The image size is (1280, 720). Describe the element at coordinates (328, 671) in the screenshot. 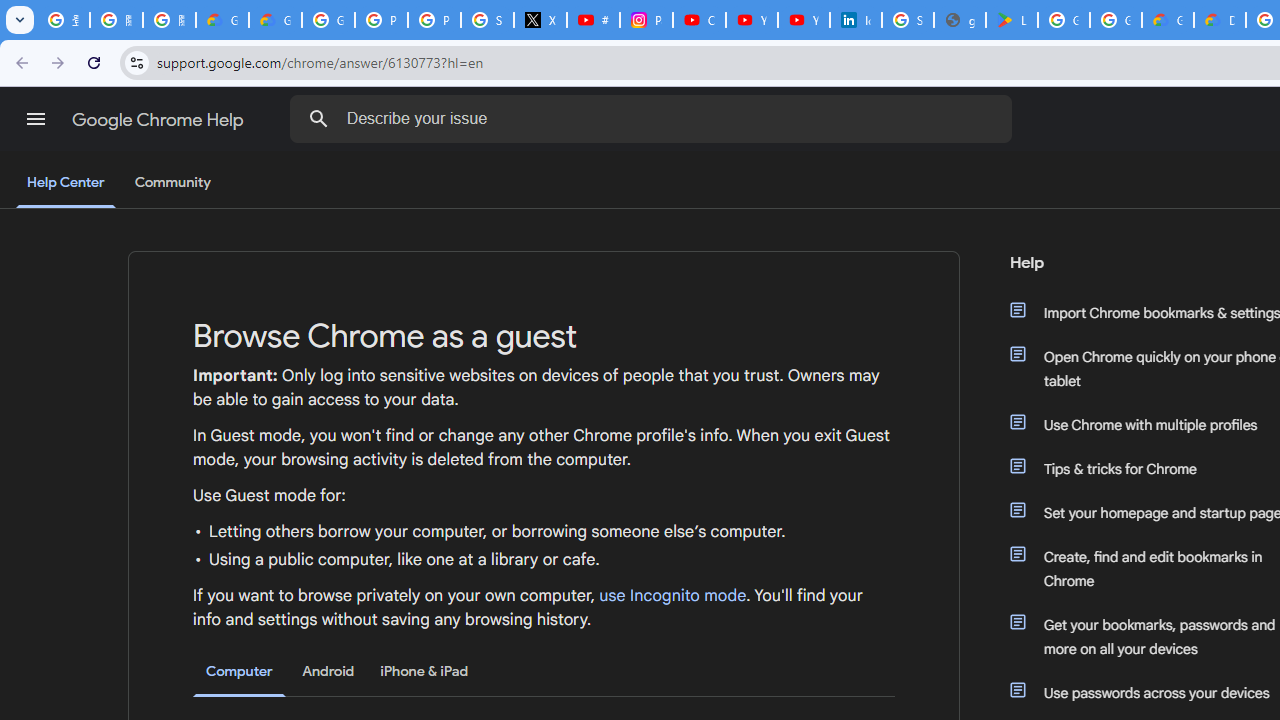

I see `Android` at that location.